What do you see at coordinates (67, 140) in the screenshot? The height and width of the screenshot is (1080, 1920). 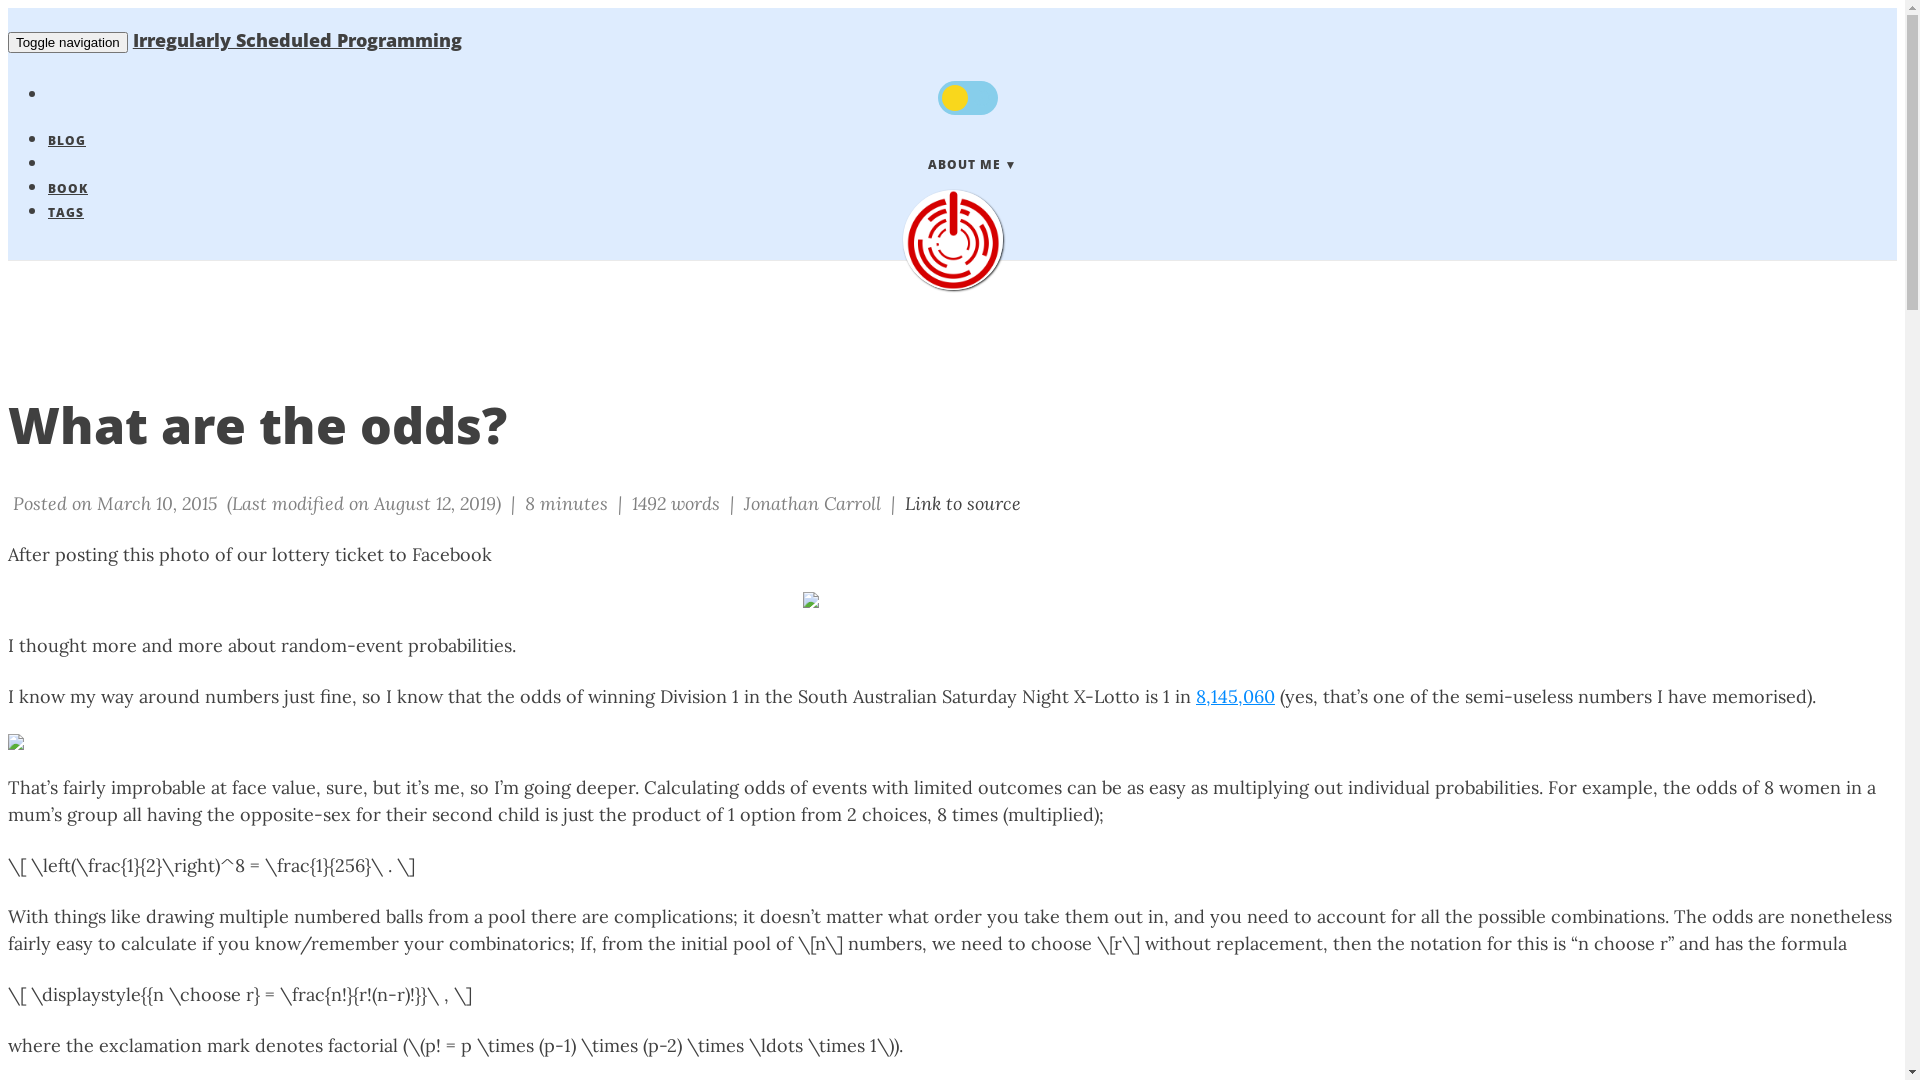 I see `BLOG` at bounding box center [67, 140].